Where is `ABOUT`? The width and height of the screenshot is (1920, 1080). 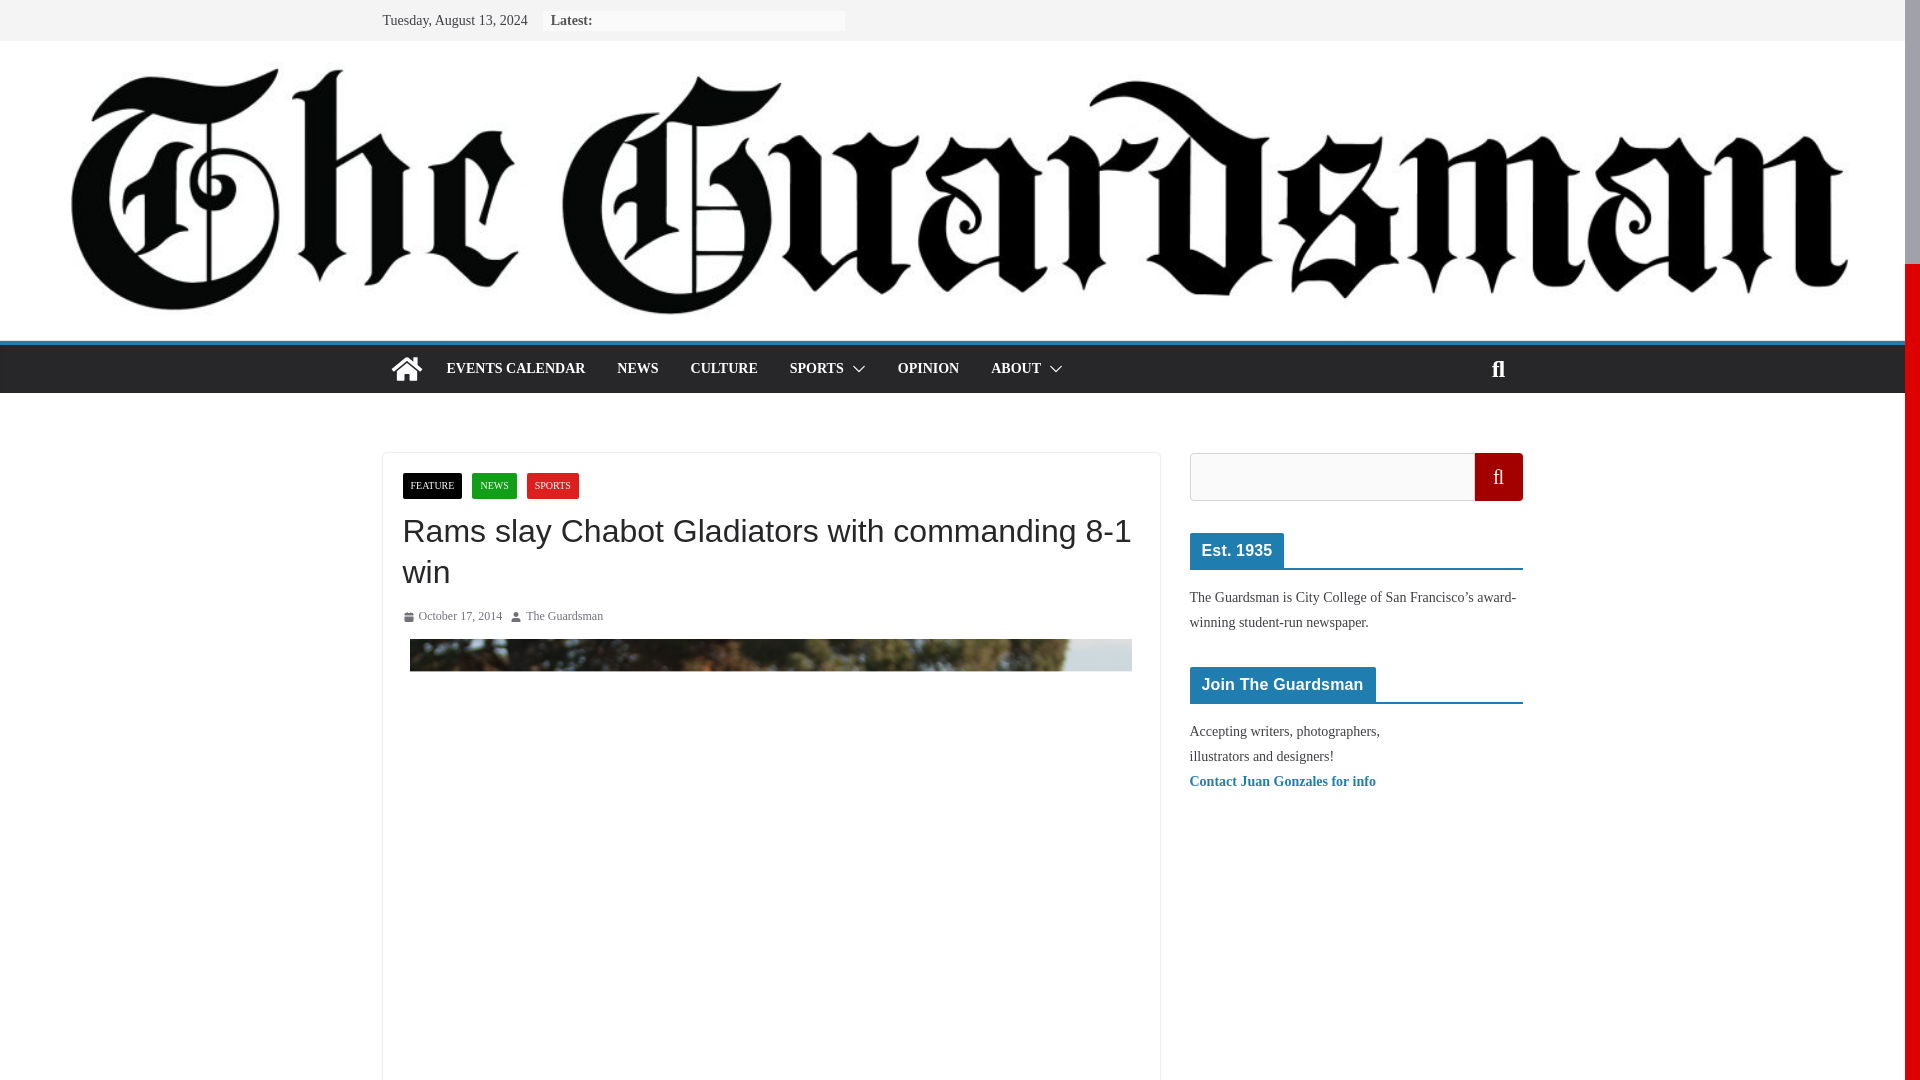 ABOUT is located at coordinates (1015, 369).